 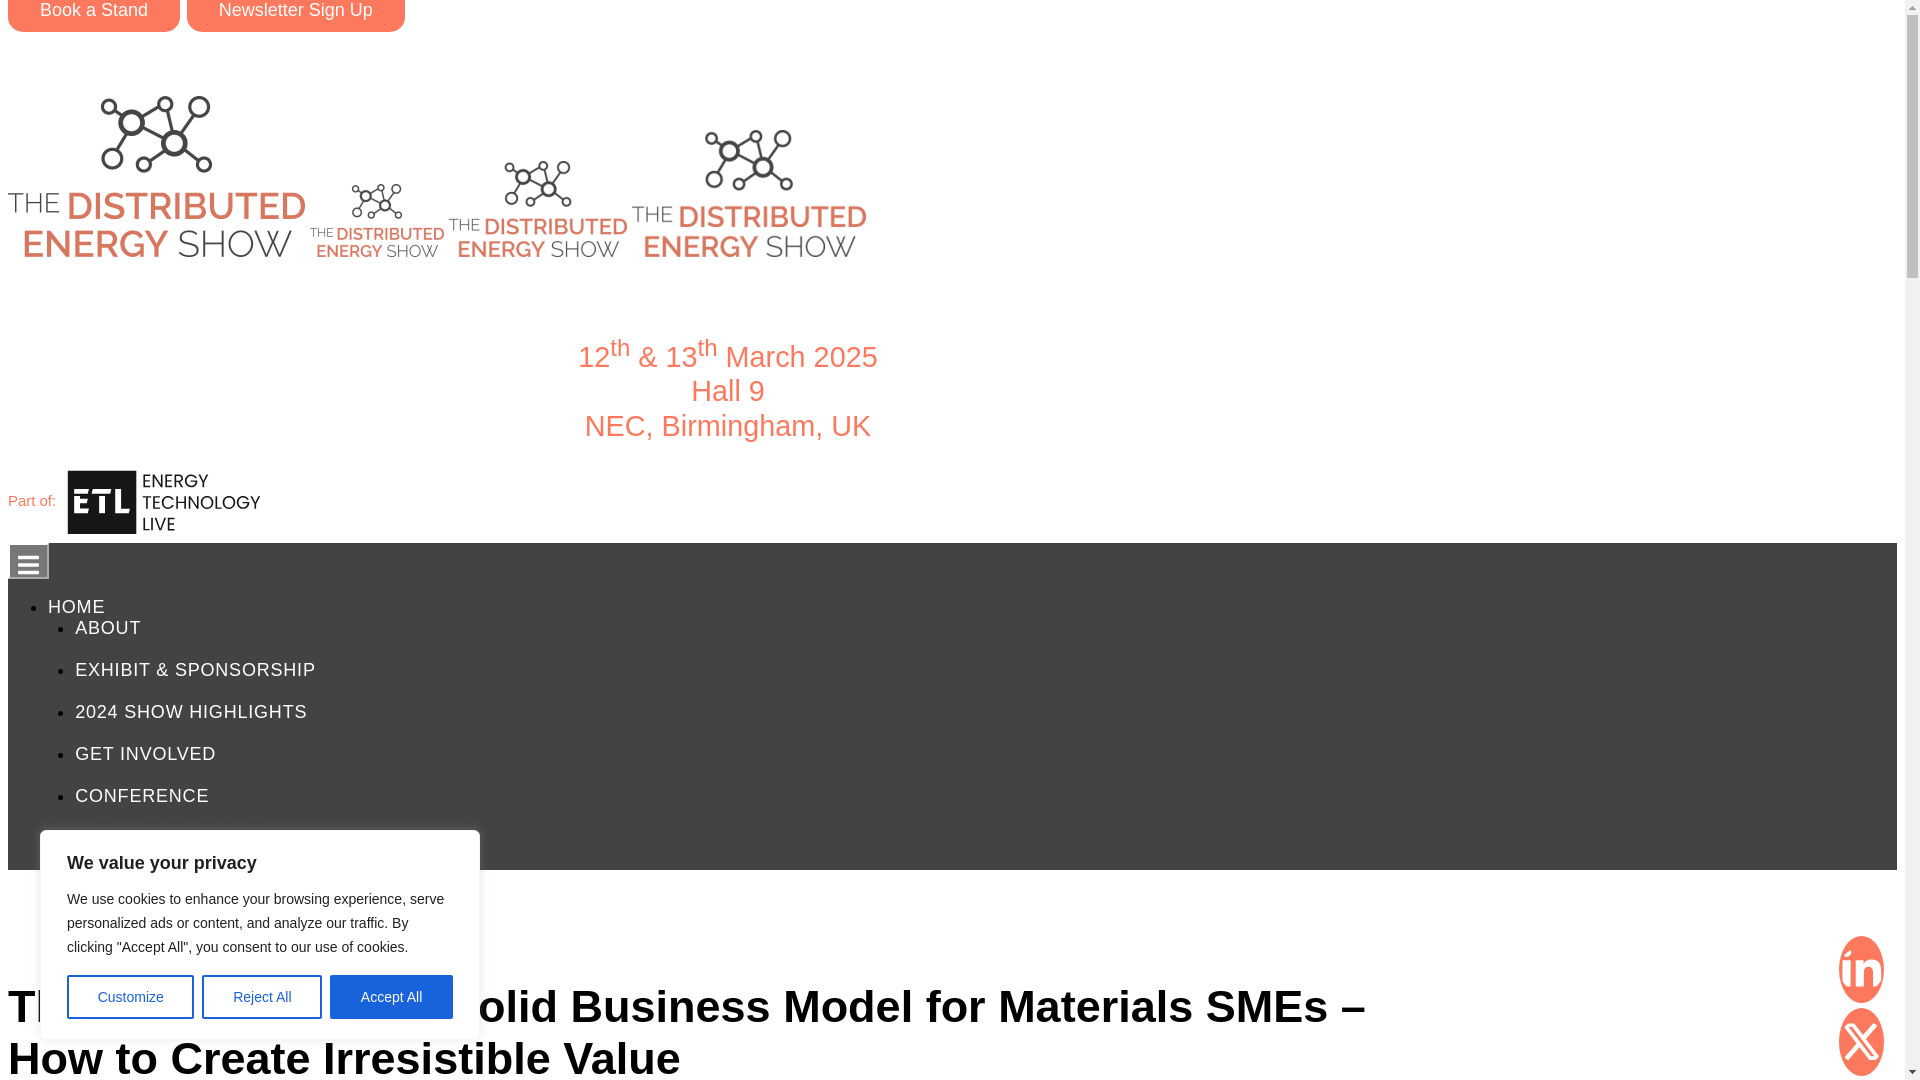 I want to click on Book a Stand, so click(x=94, y=16).